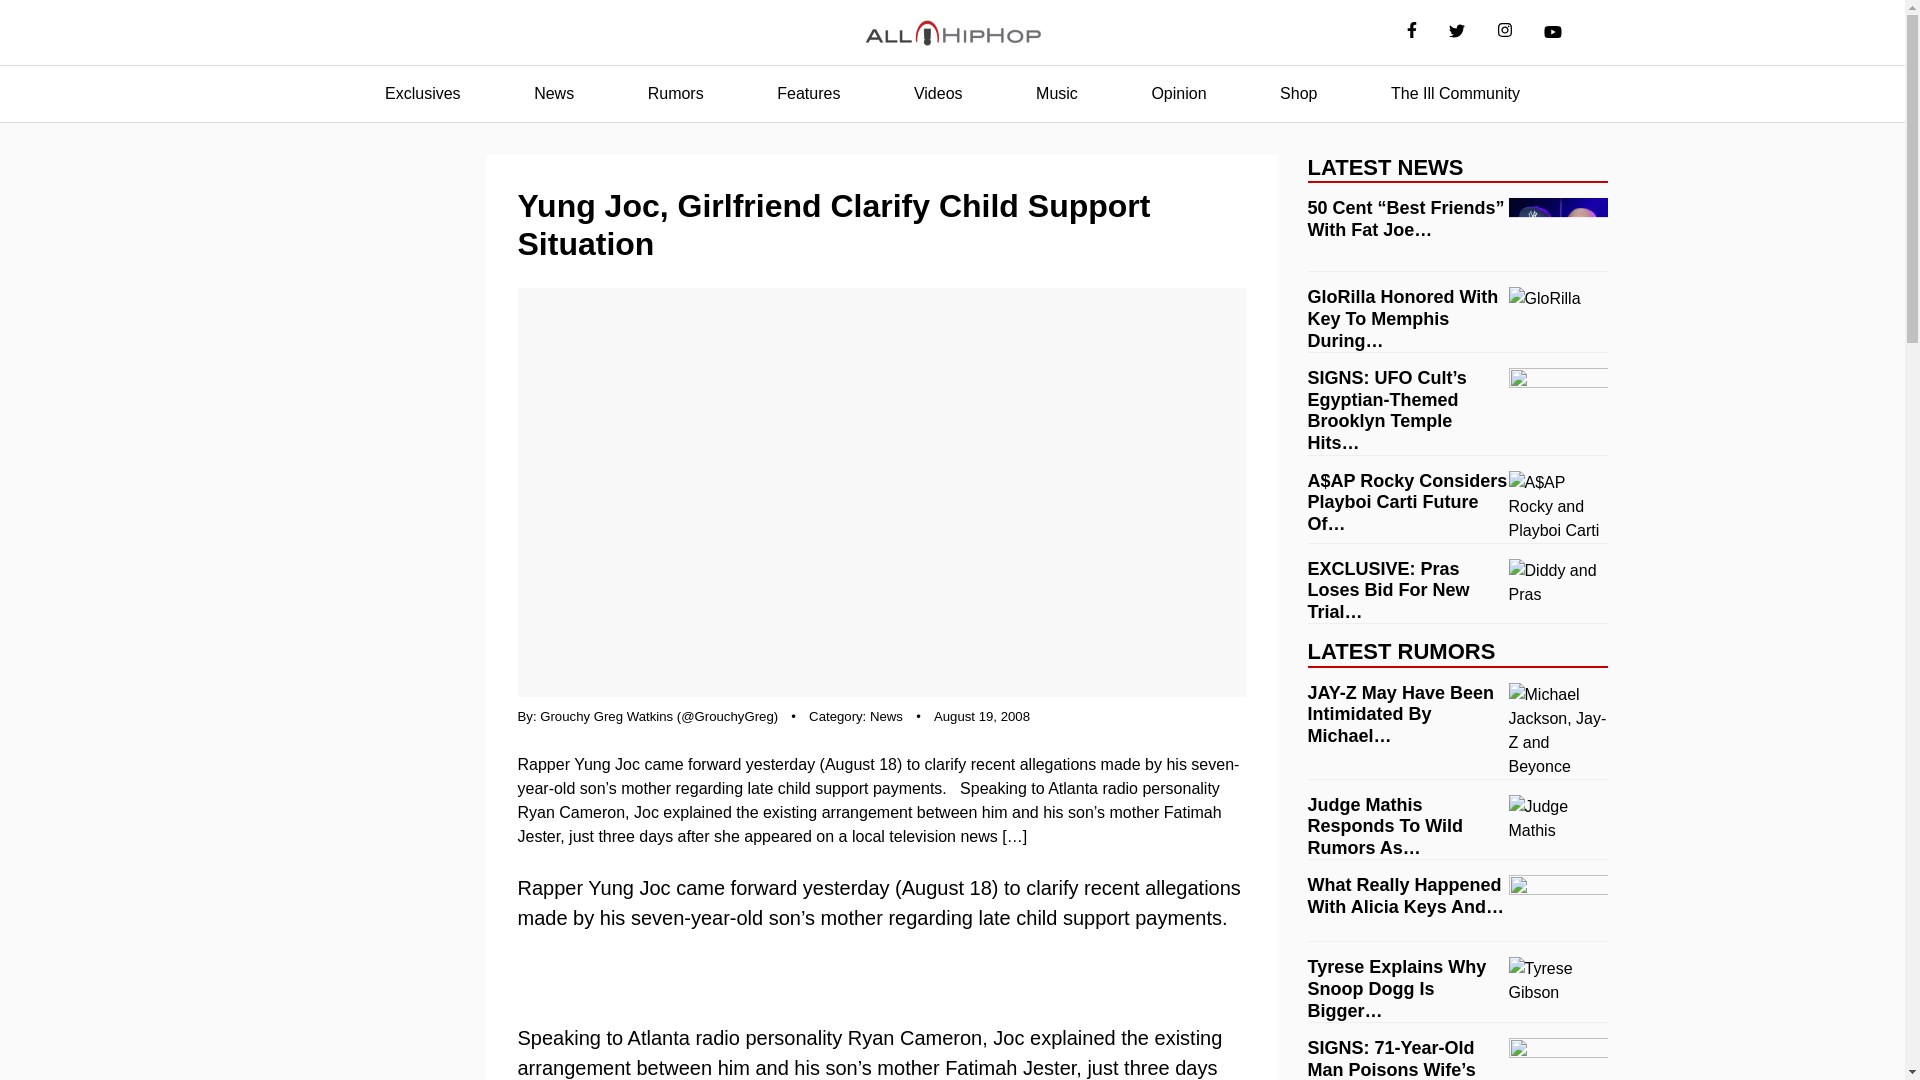  What do you see at coordinates (886, 716) in the screenshot?
I see `News` at bounding box center [886, 716].